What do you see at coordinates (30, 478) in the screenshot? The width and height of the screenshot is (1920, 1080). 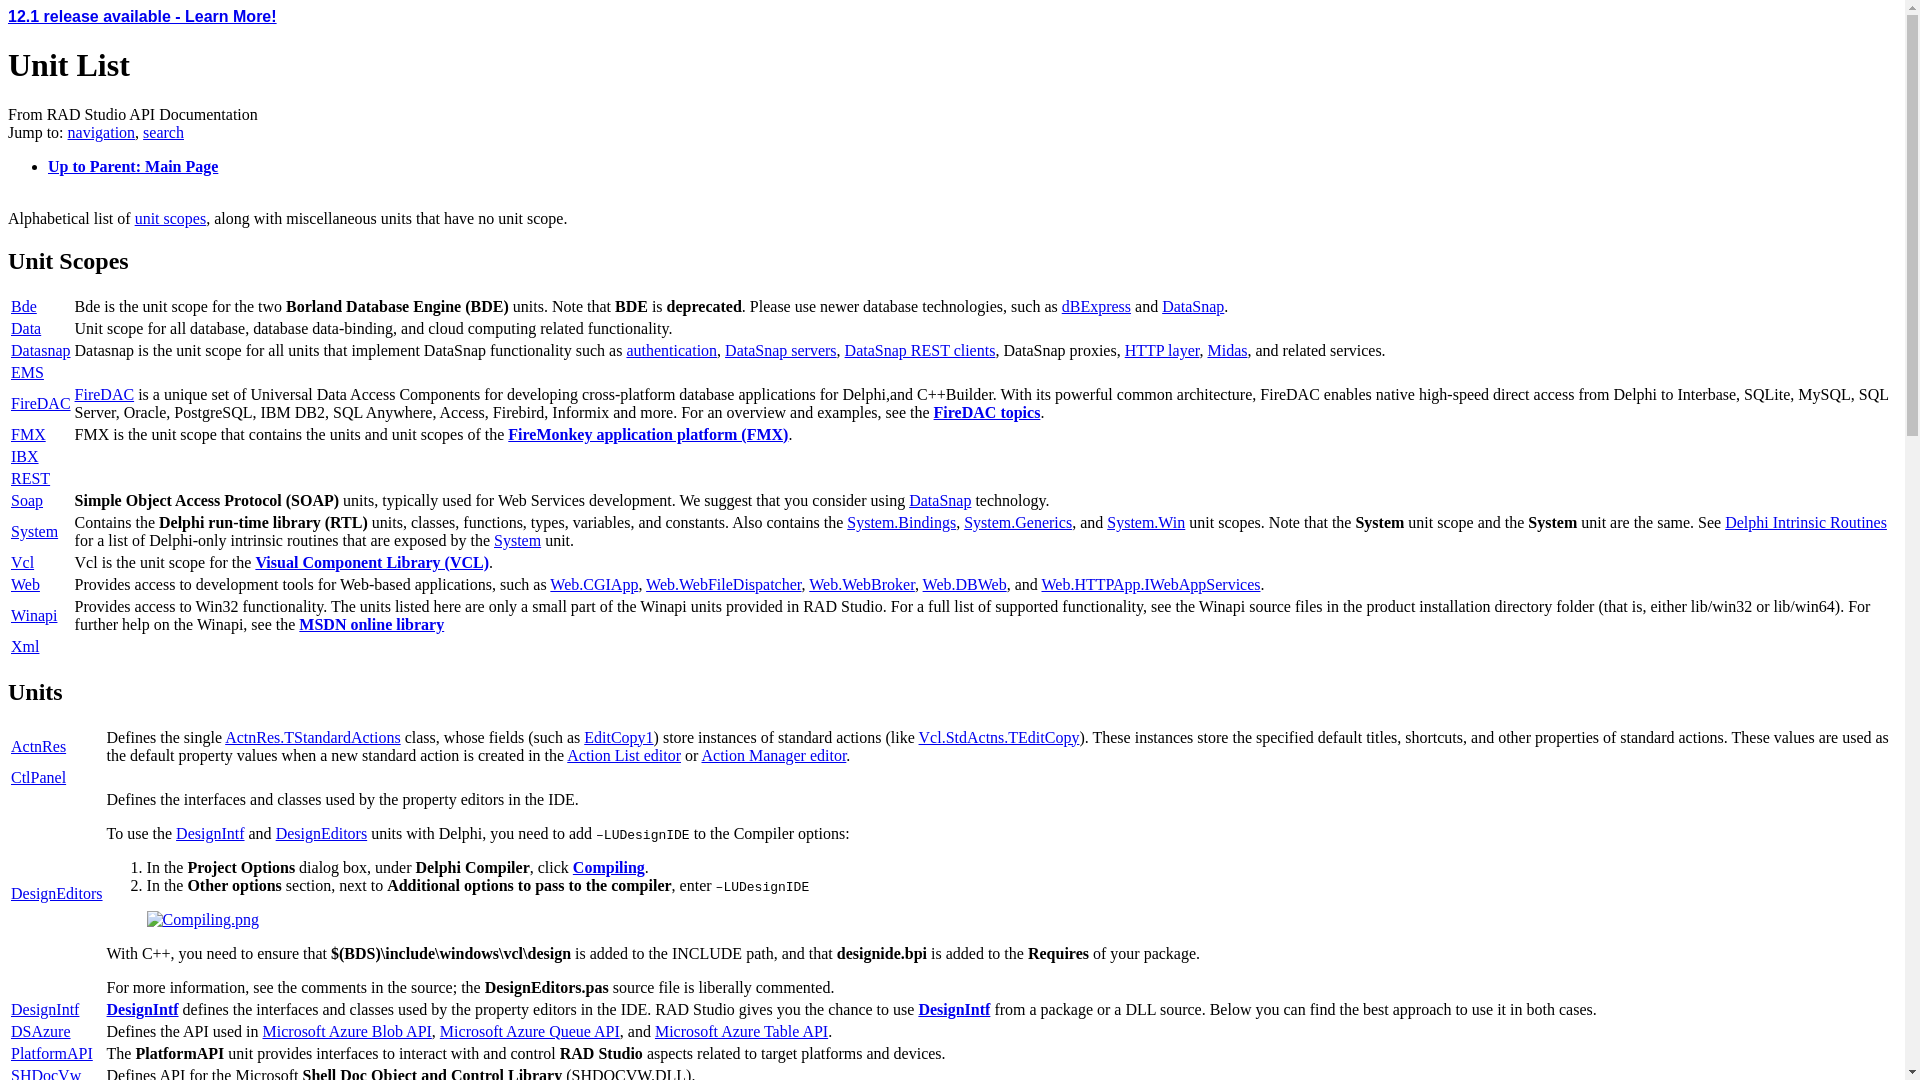 I see `REST` at bounding box center [30, 478].